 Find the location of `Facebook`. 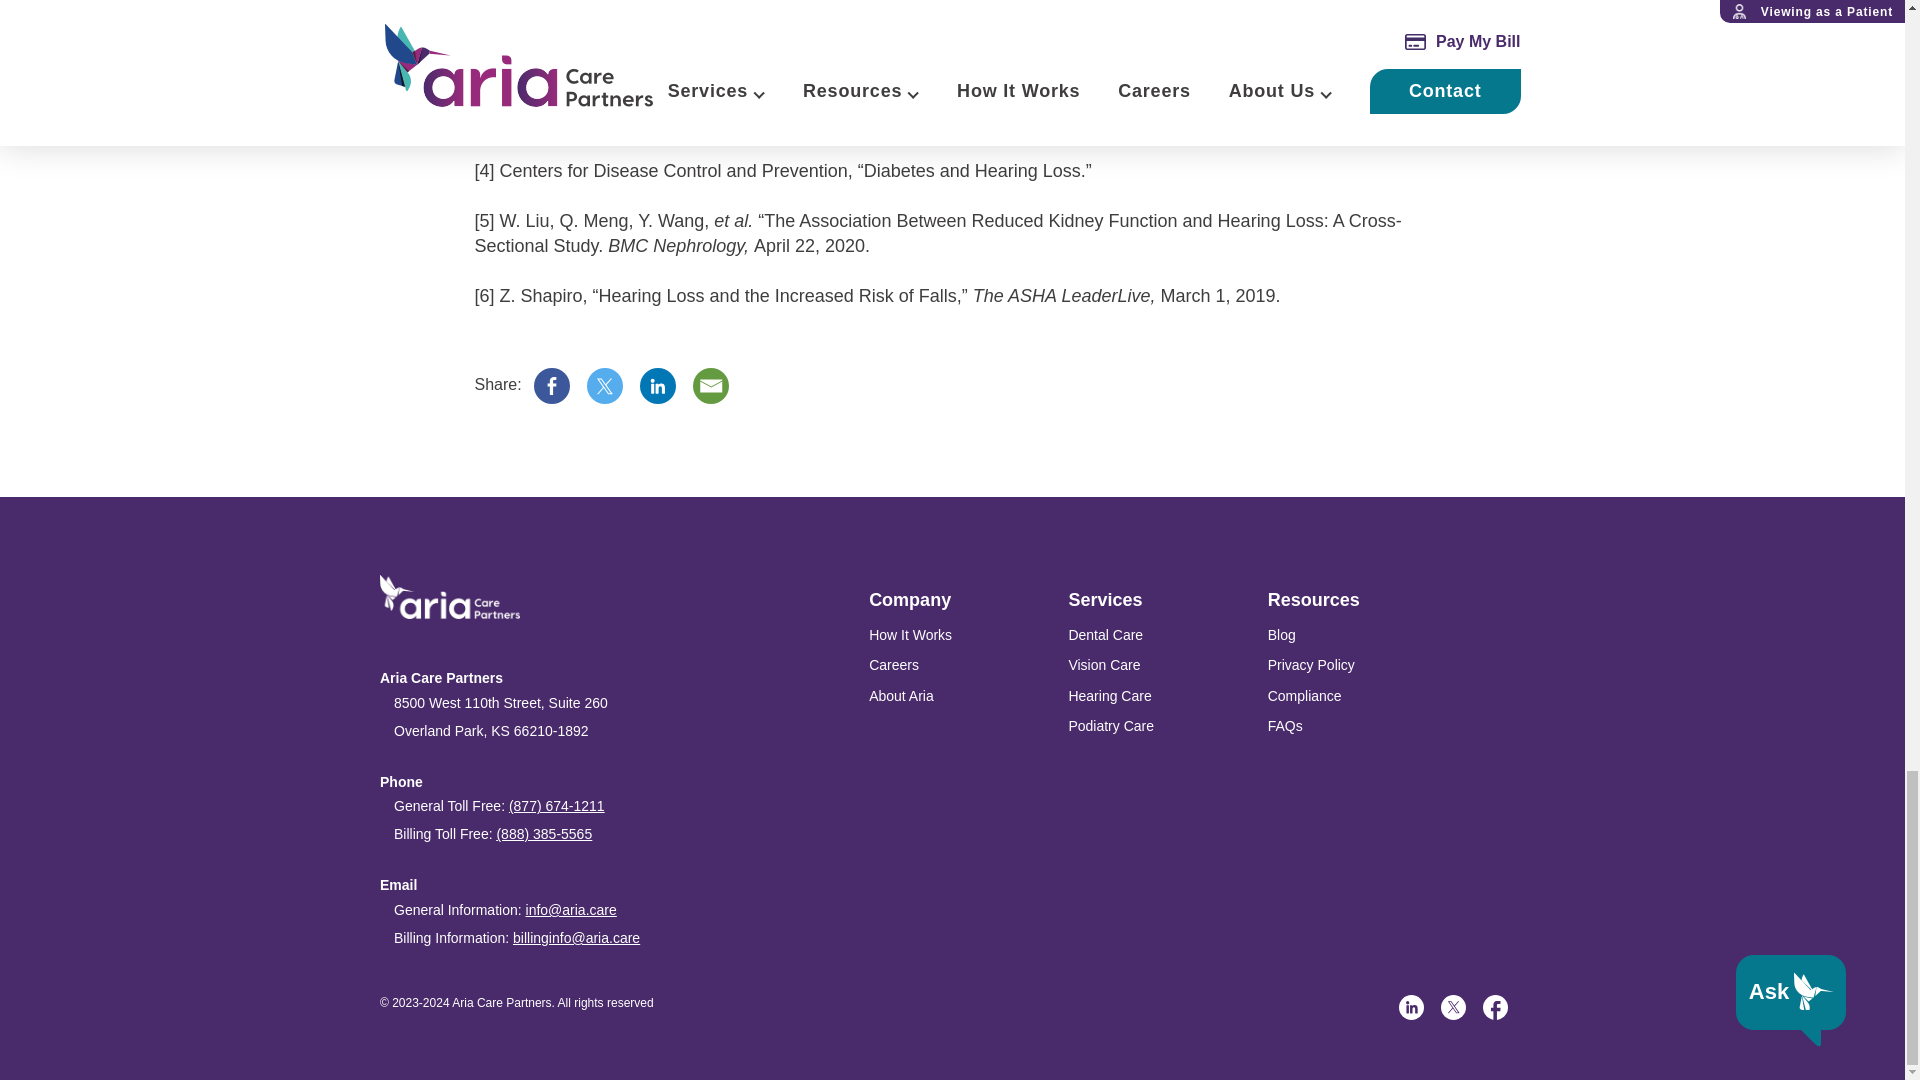

Facebook is located at coordinates (1494, 1006).